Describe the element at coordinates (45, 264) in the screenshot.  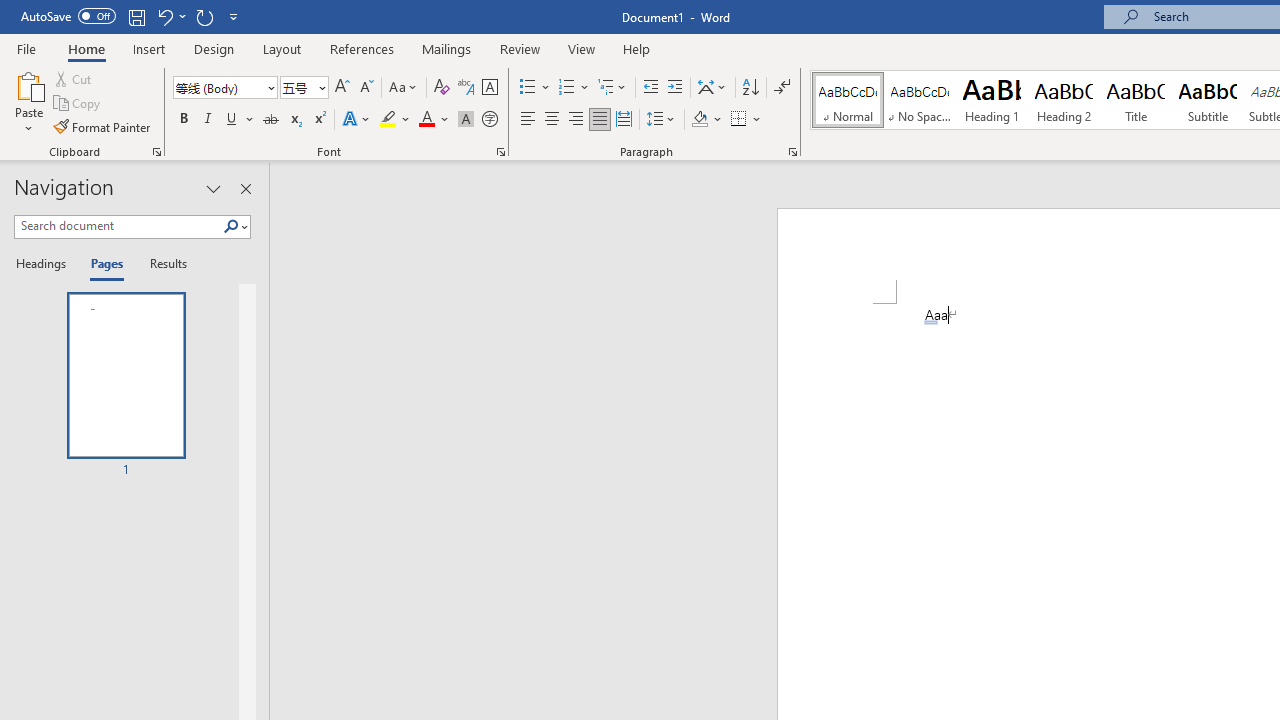
I see `Headings` at that location.